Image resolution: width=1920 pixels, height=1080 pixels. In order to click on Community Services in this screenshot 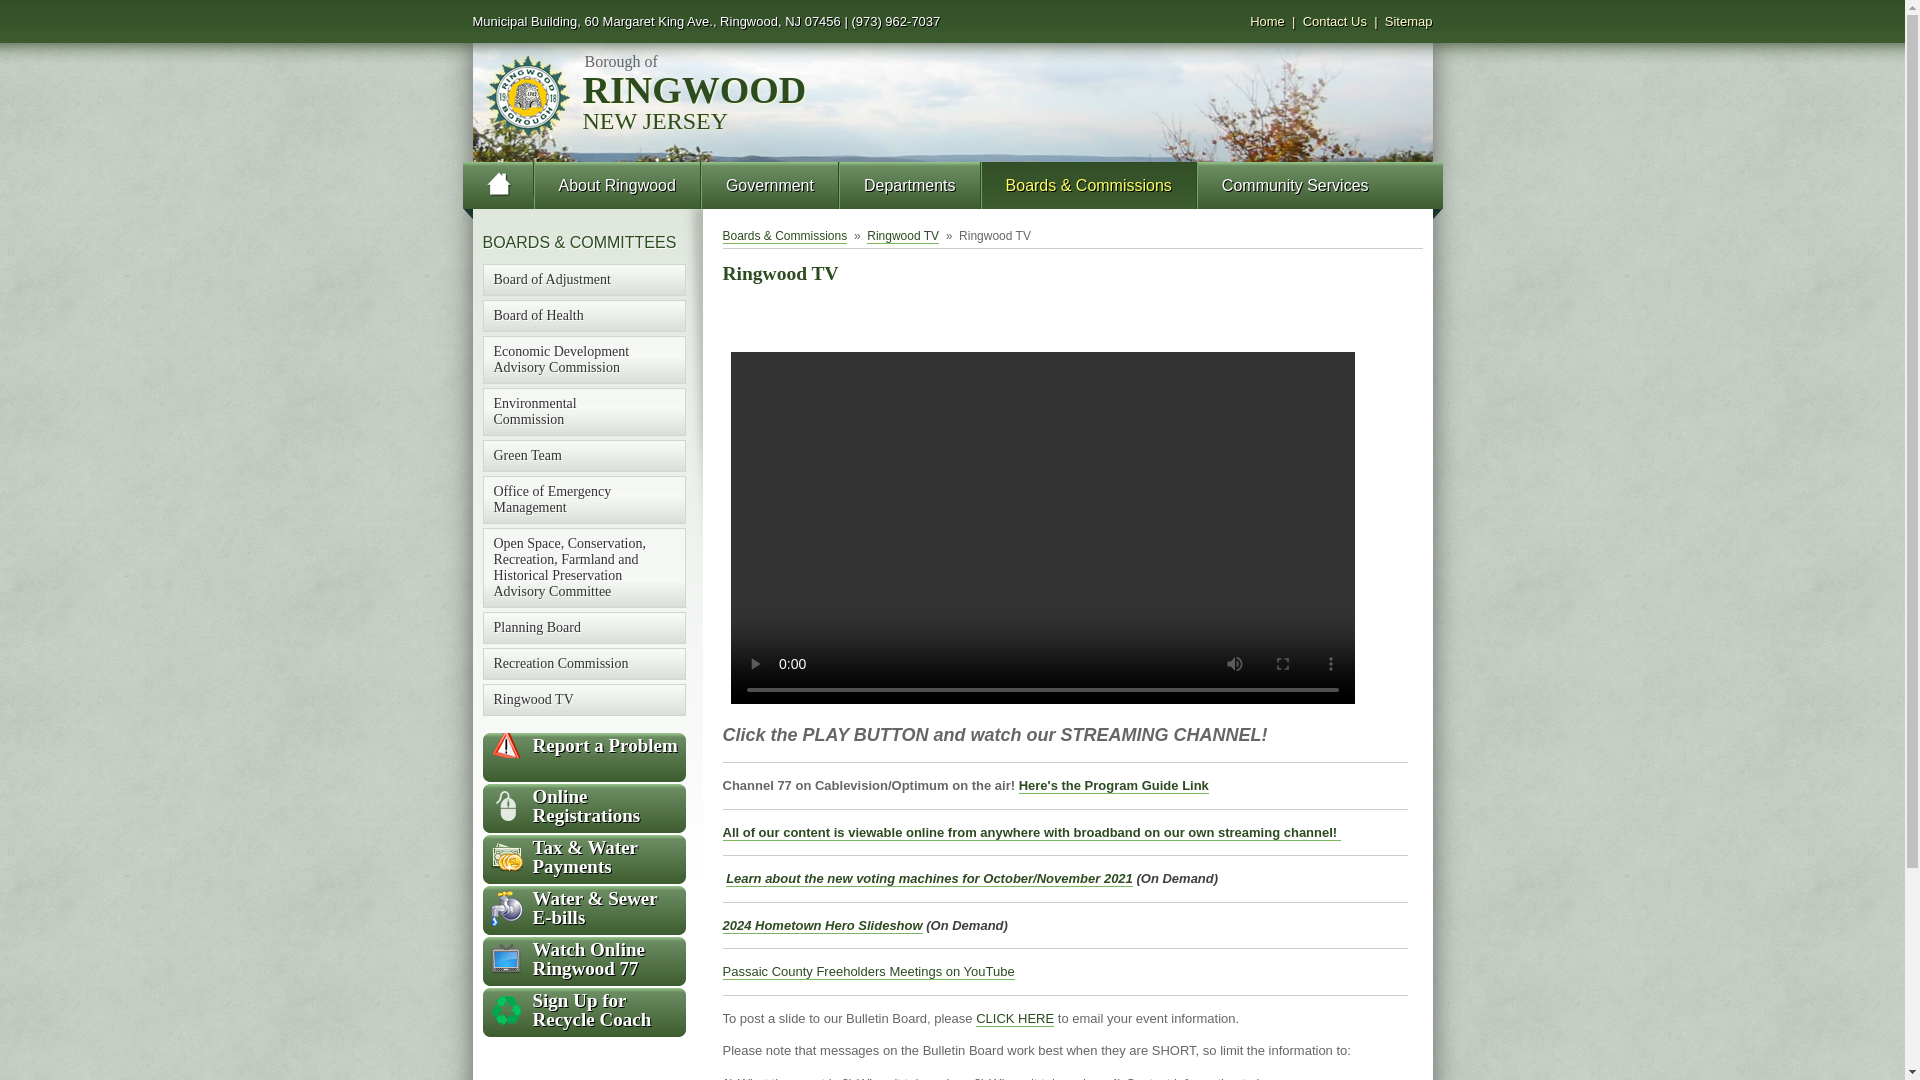, I will do `click(1296, 186)`.